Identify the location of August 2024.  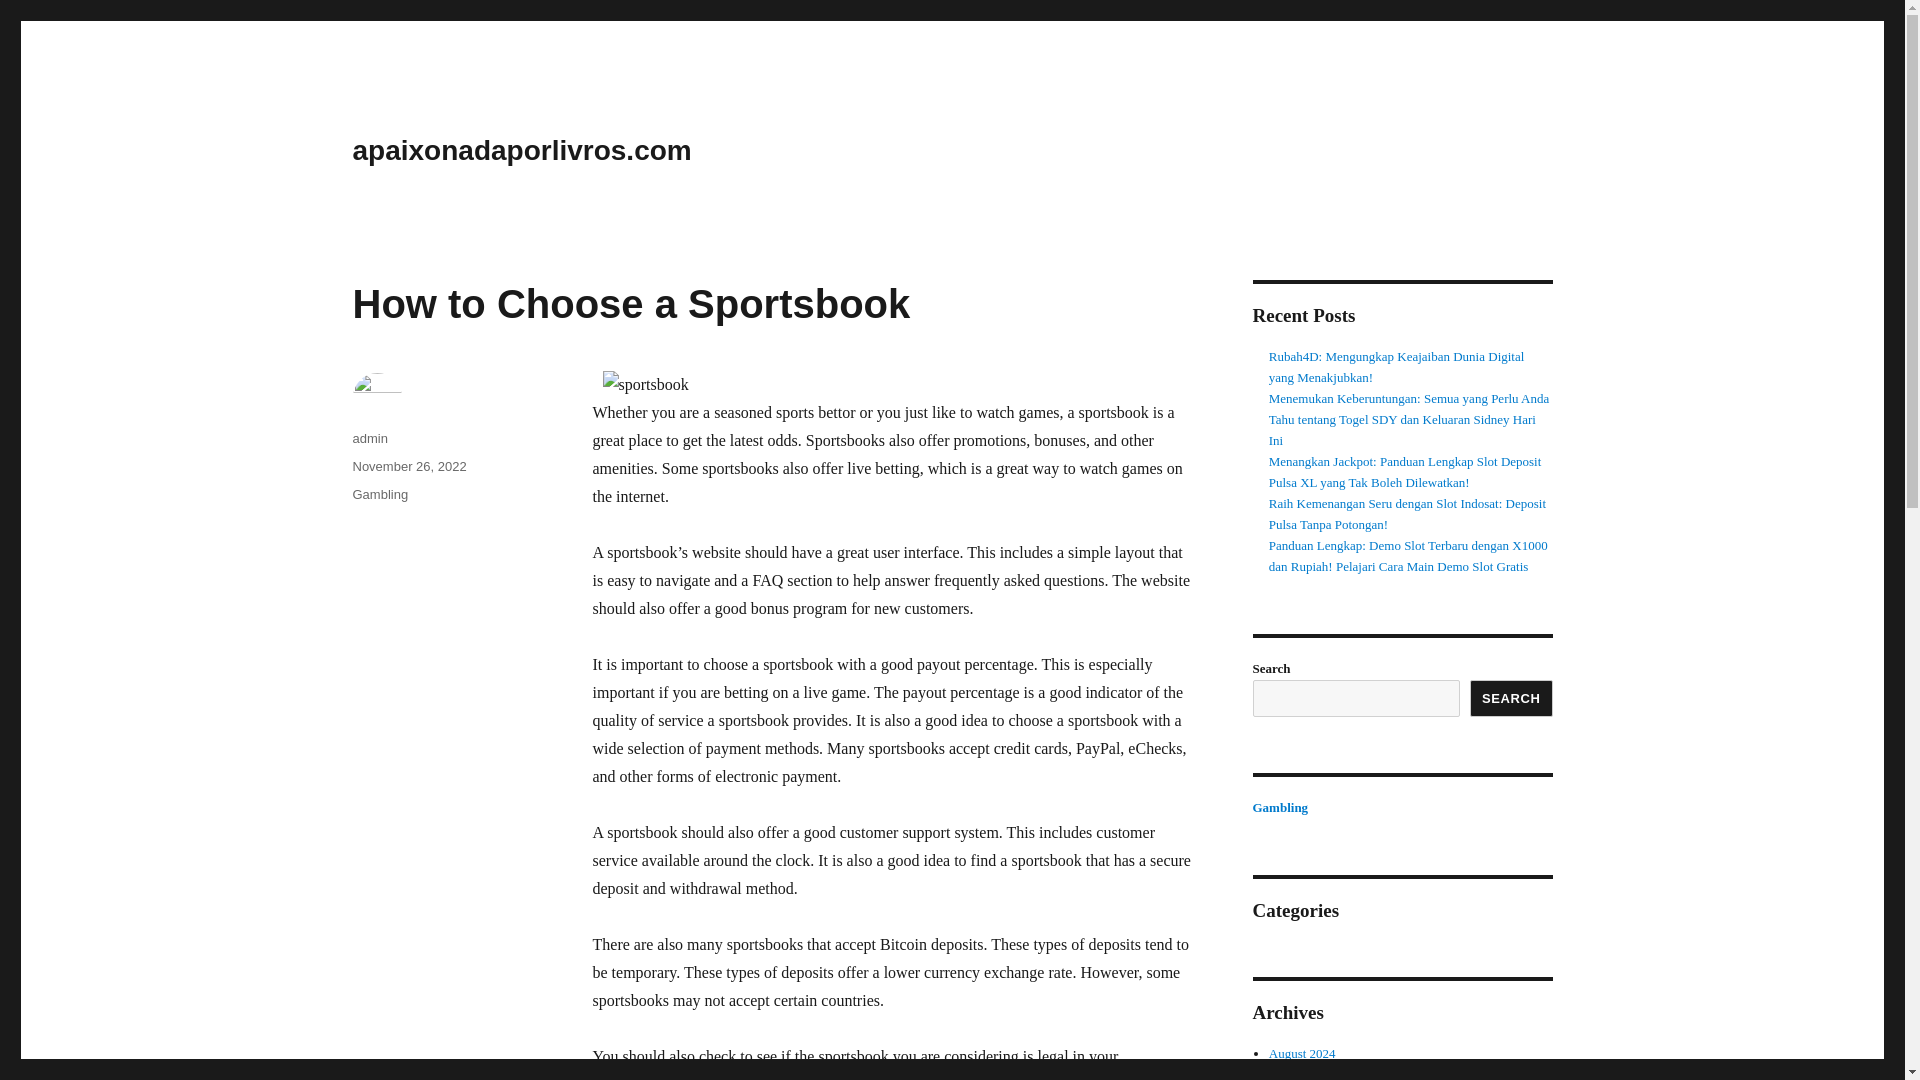
(1302, 1053).